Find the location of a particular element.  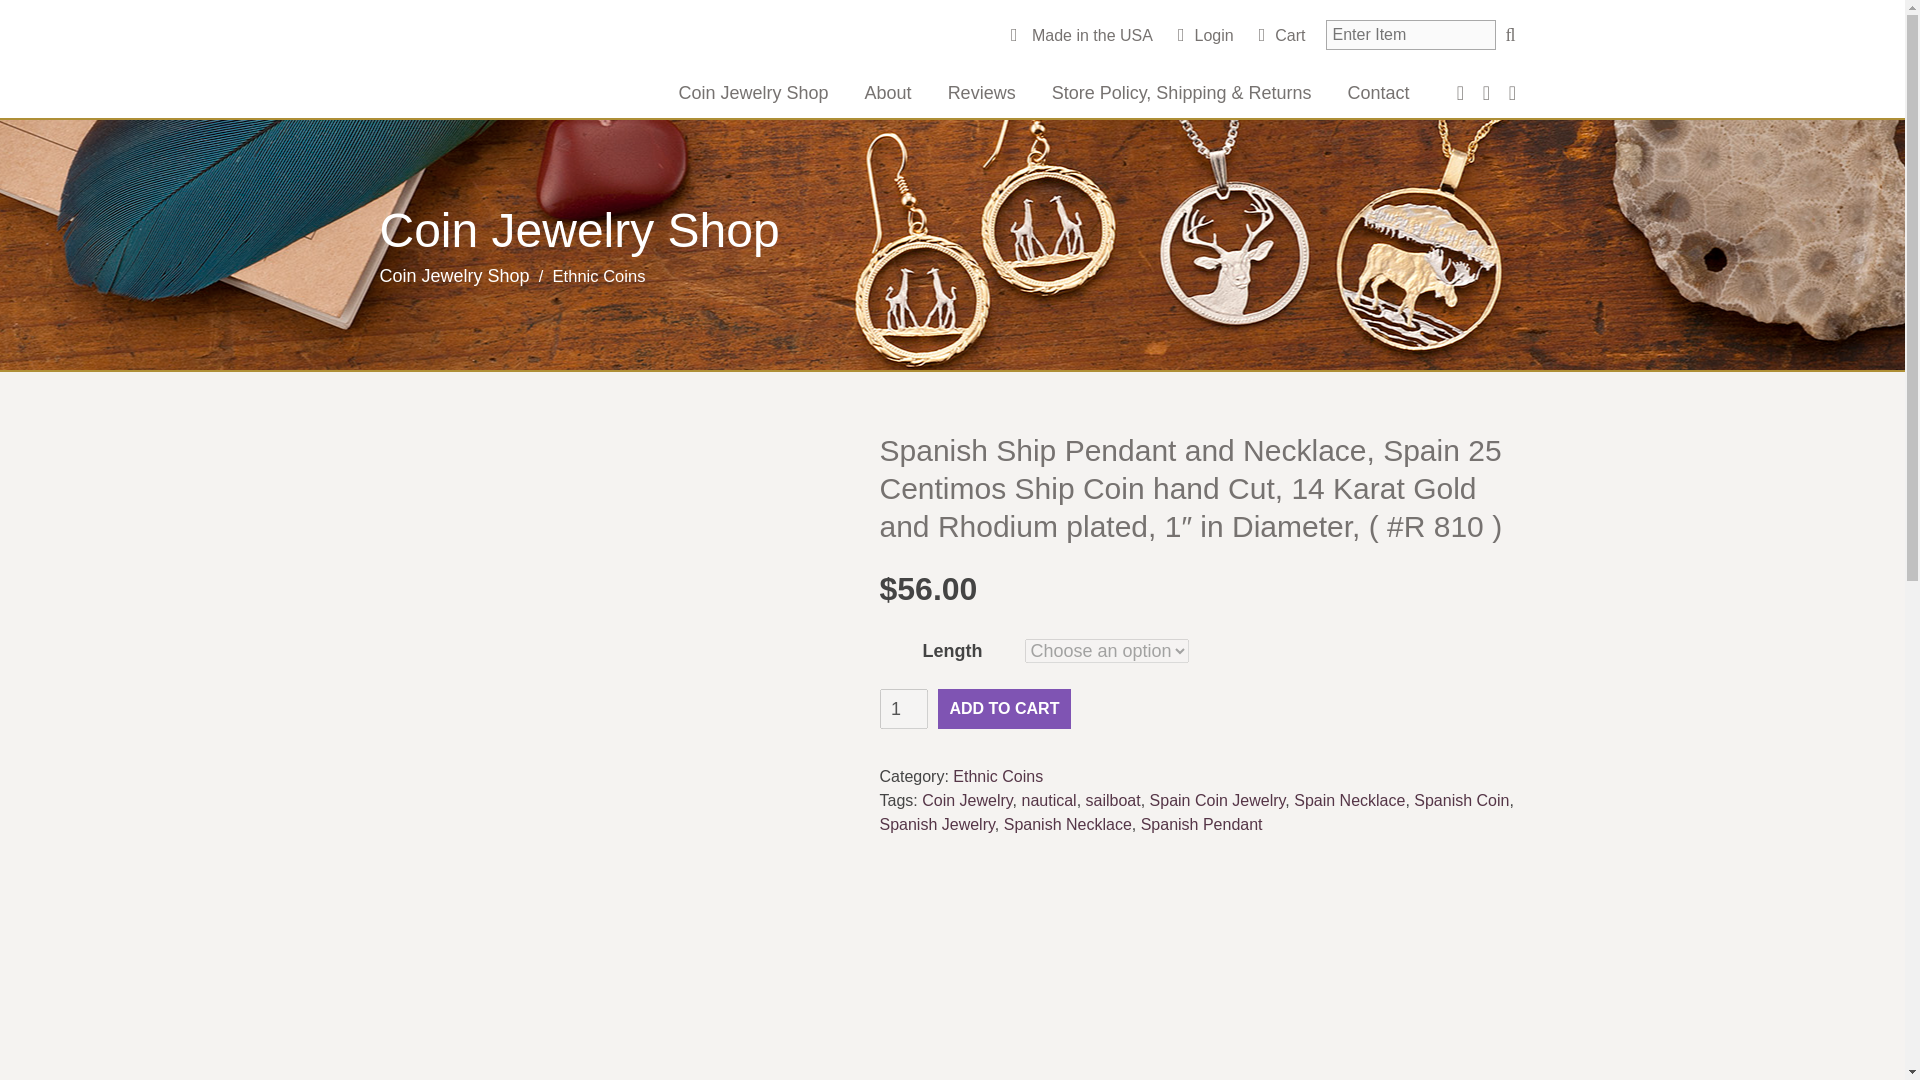

Login is located at coordinates (1206, 36).